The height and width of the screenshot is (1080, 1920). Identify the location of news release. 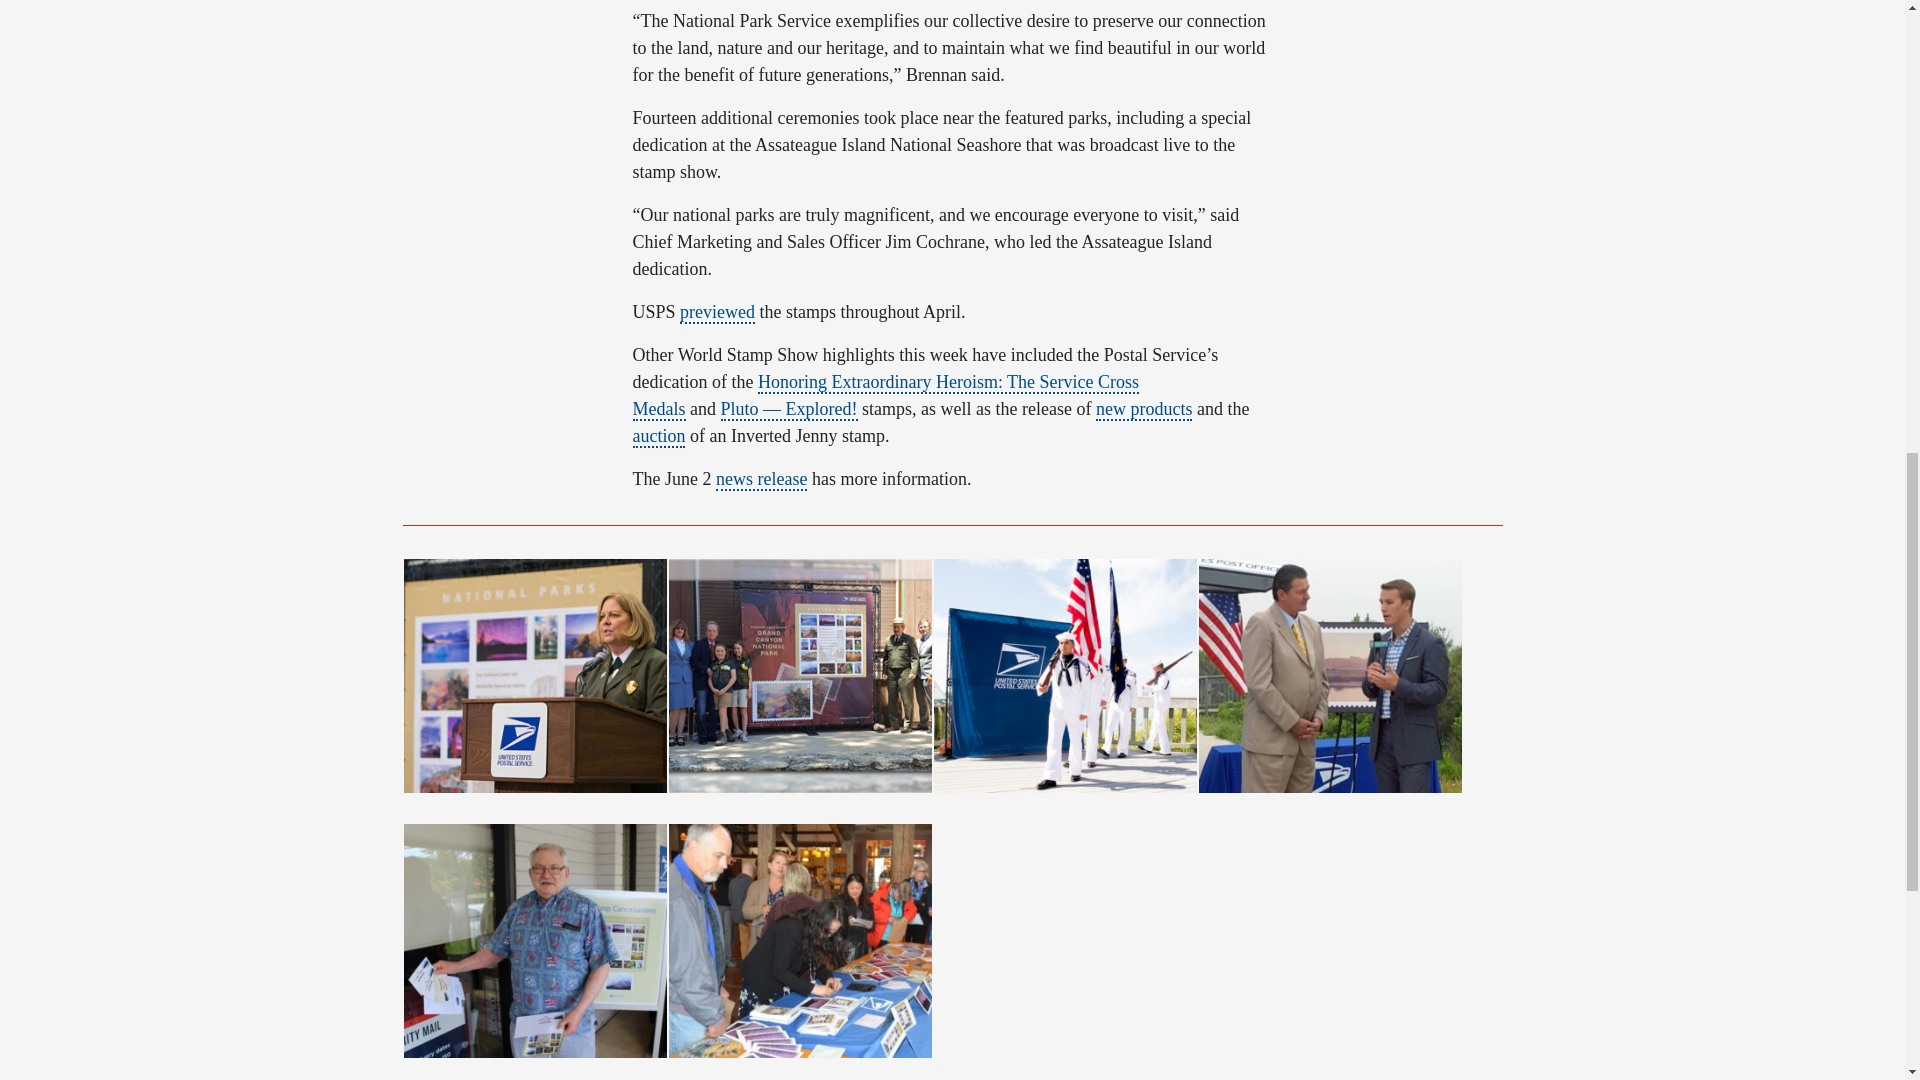
(761, 480).